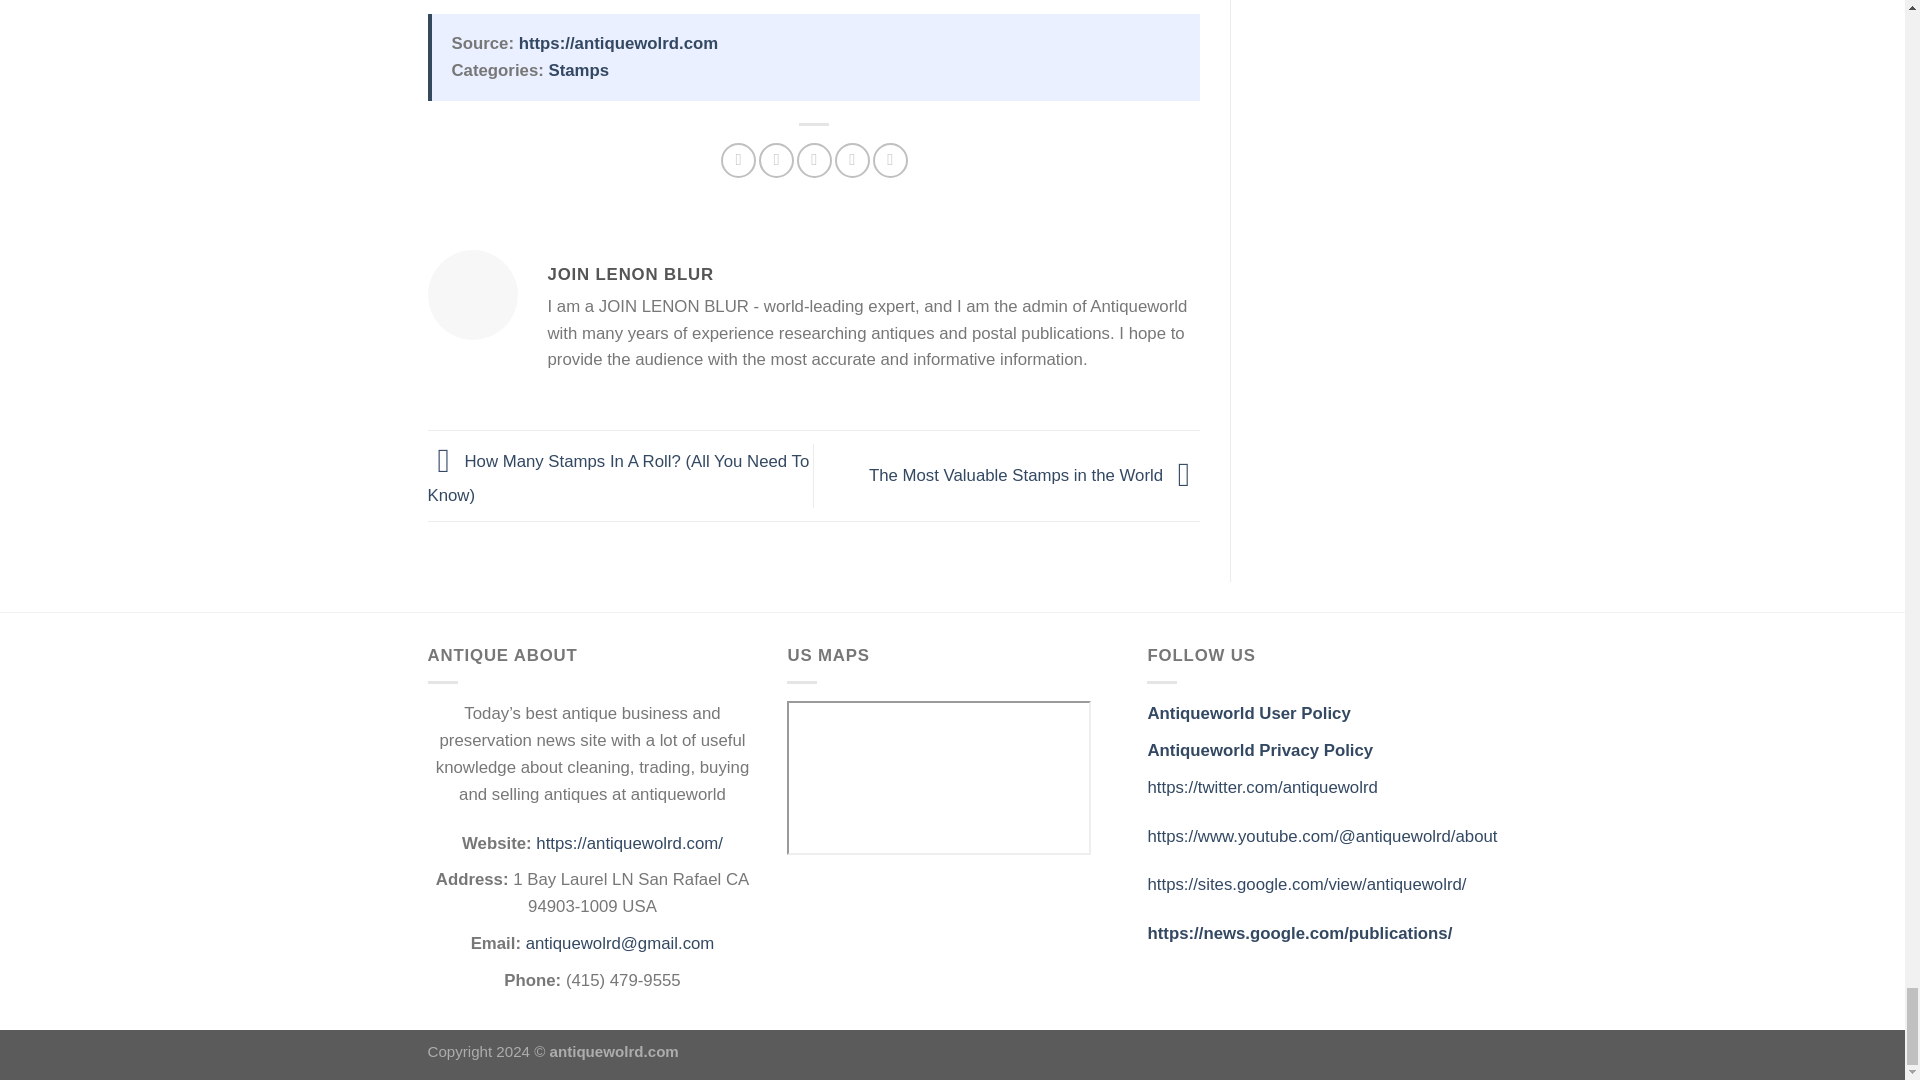  I want to click on Email to a Friend, so click(814, 160).